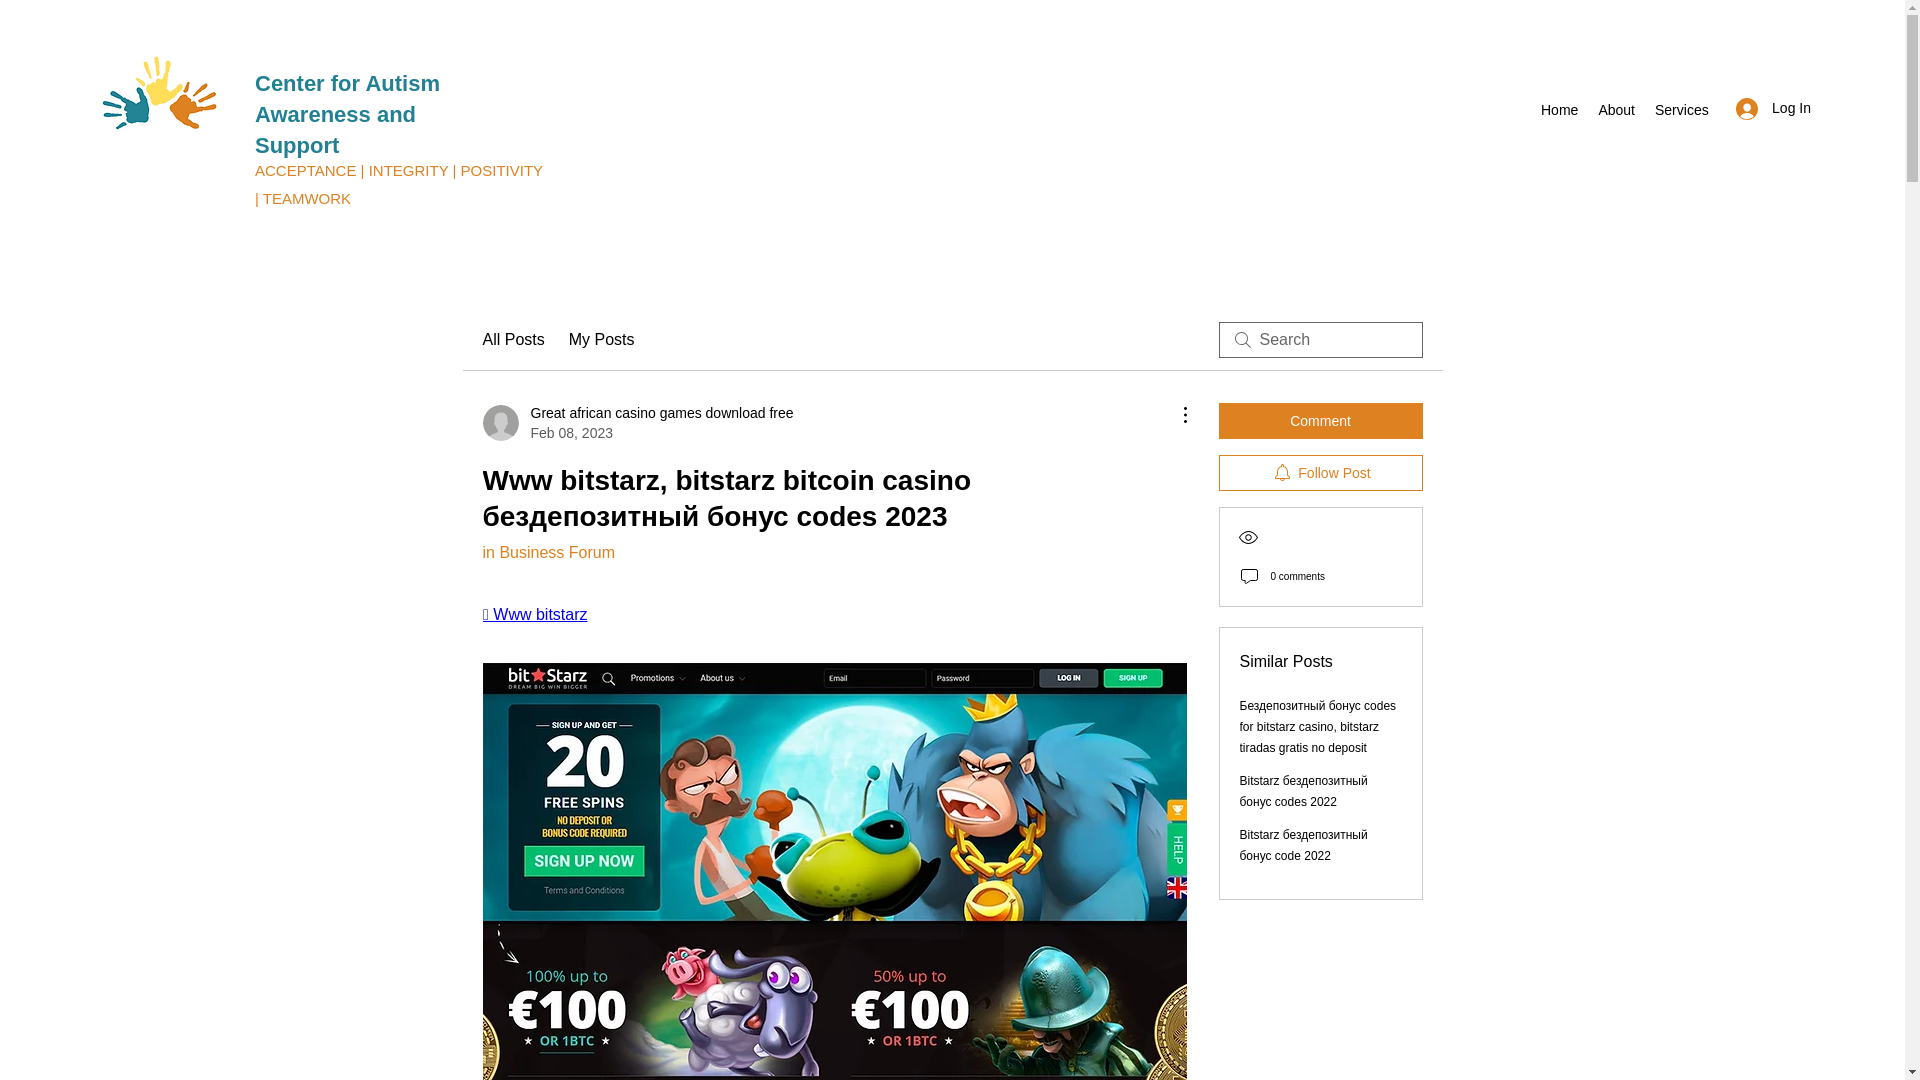 Image resolution: width=1920 pixels, height=1080 pixels. What do you see at coordinates (548, 552) in the screenshot?
I see `in Business Forum` at bounding box center [548, 552].